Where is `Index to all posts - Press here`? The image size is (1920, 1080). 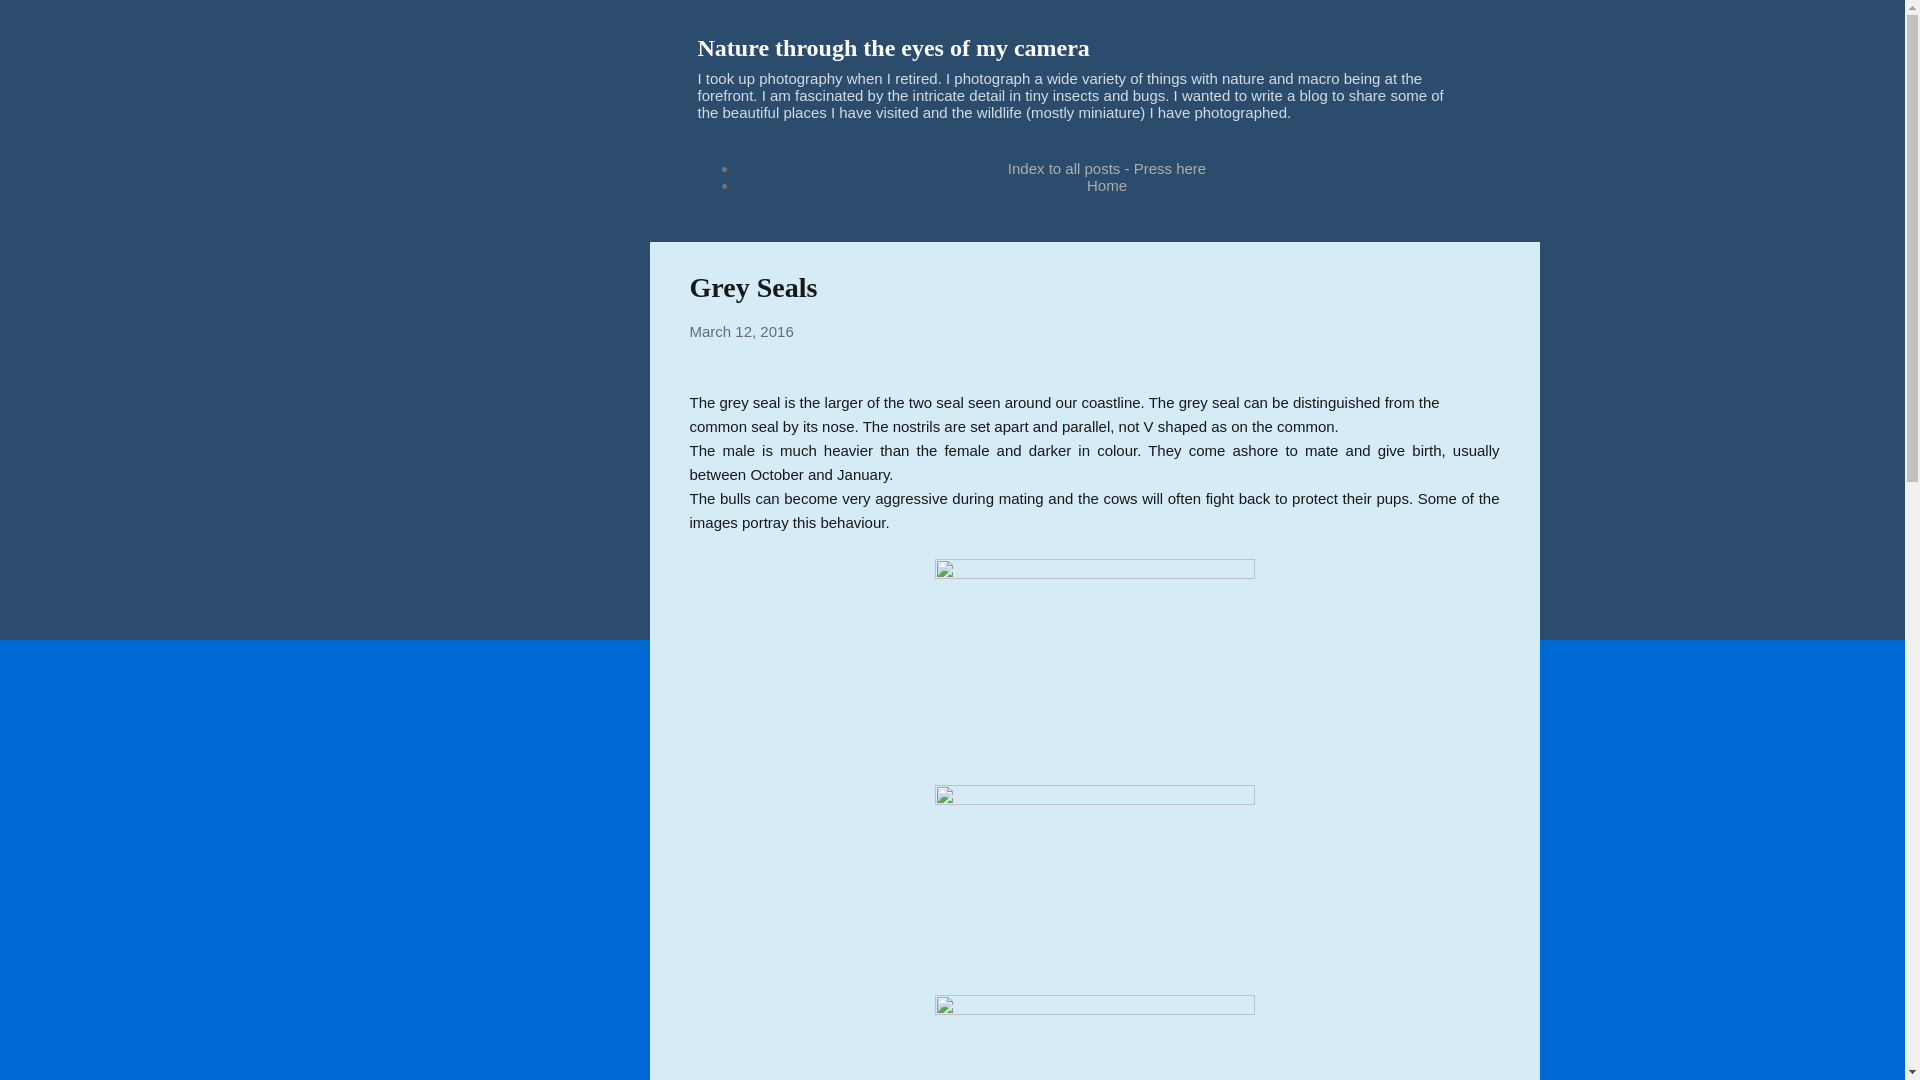 Index to all posts - Press here is located at coordinates (1106, 168).